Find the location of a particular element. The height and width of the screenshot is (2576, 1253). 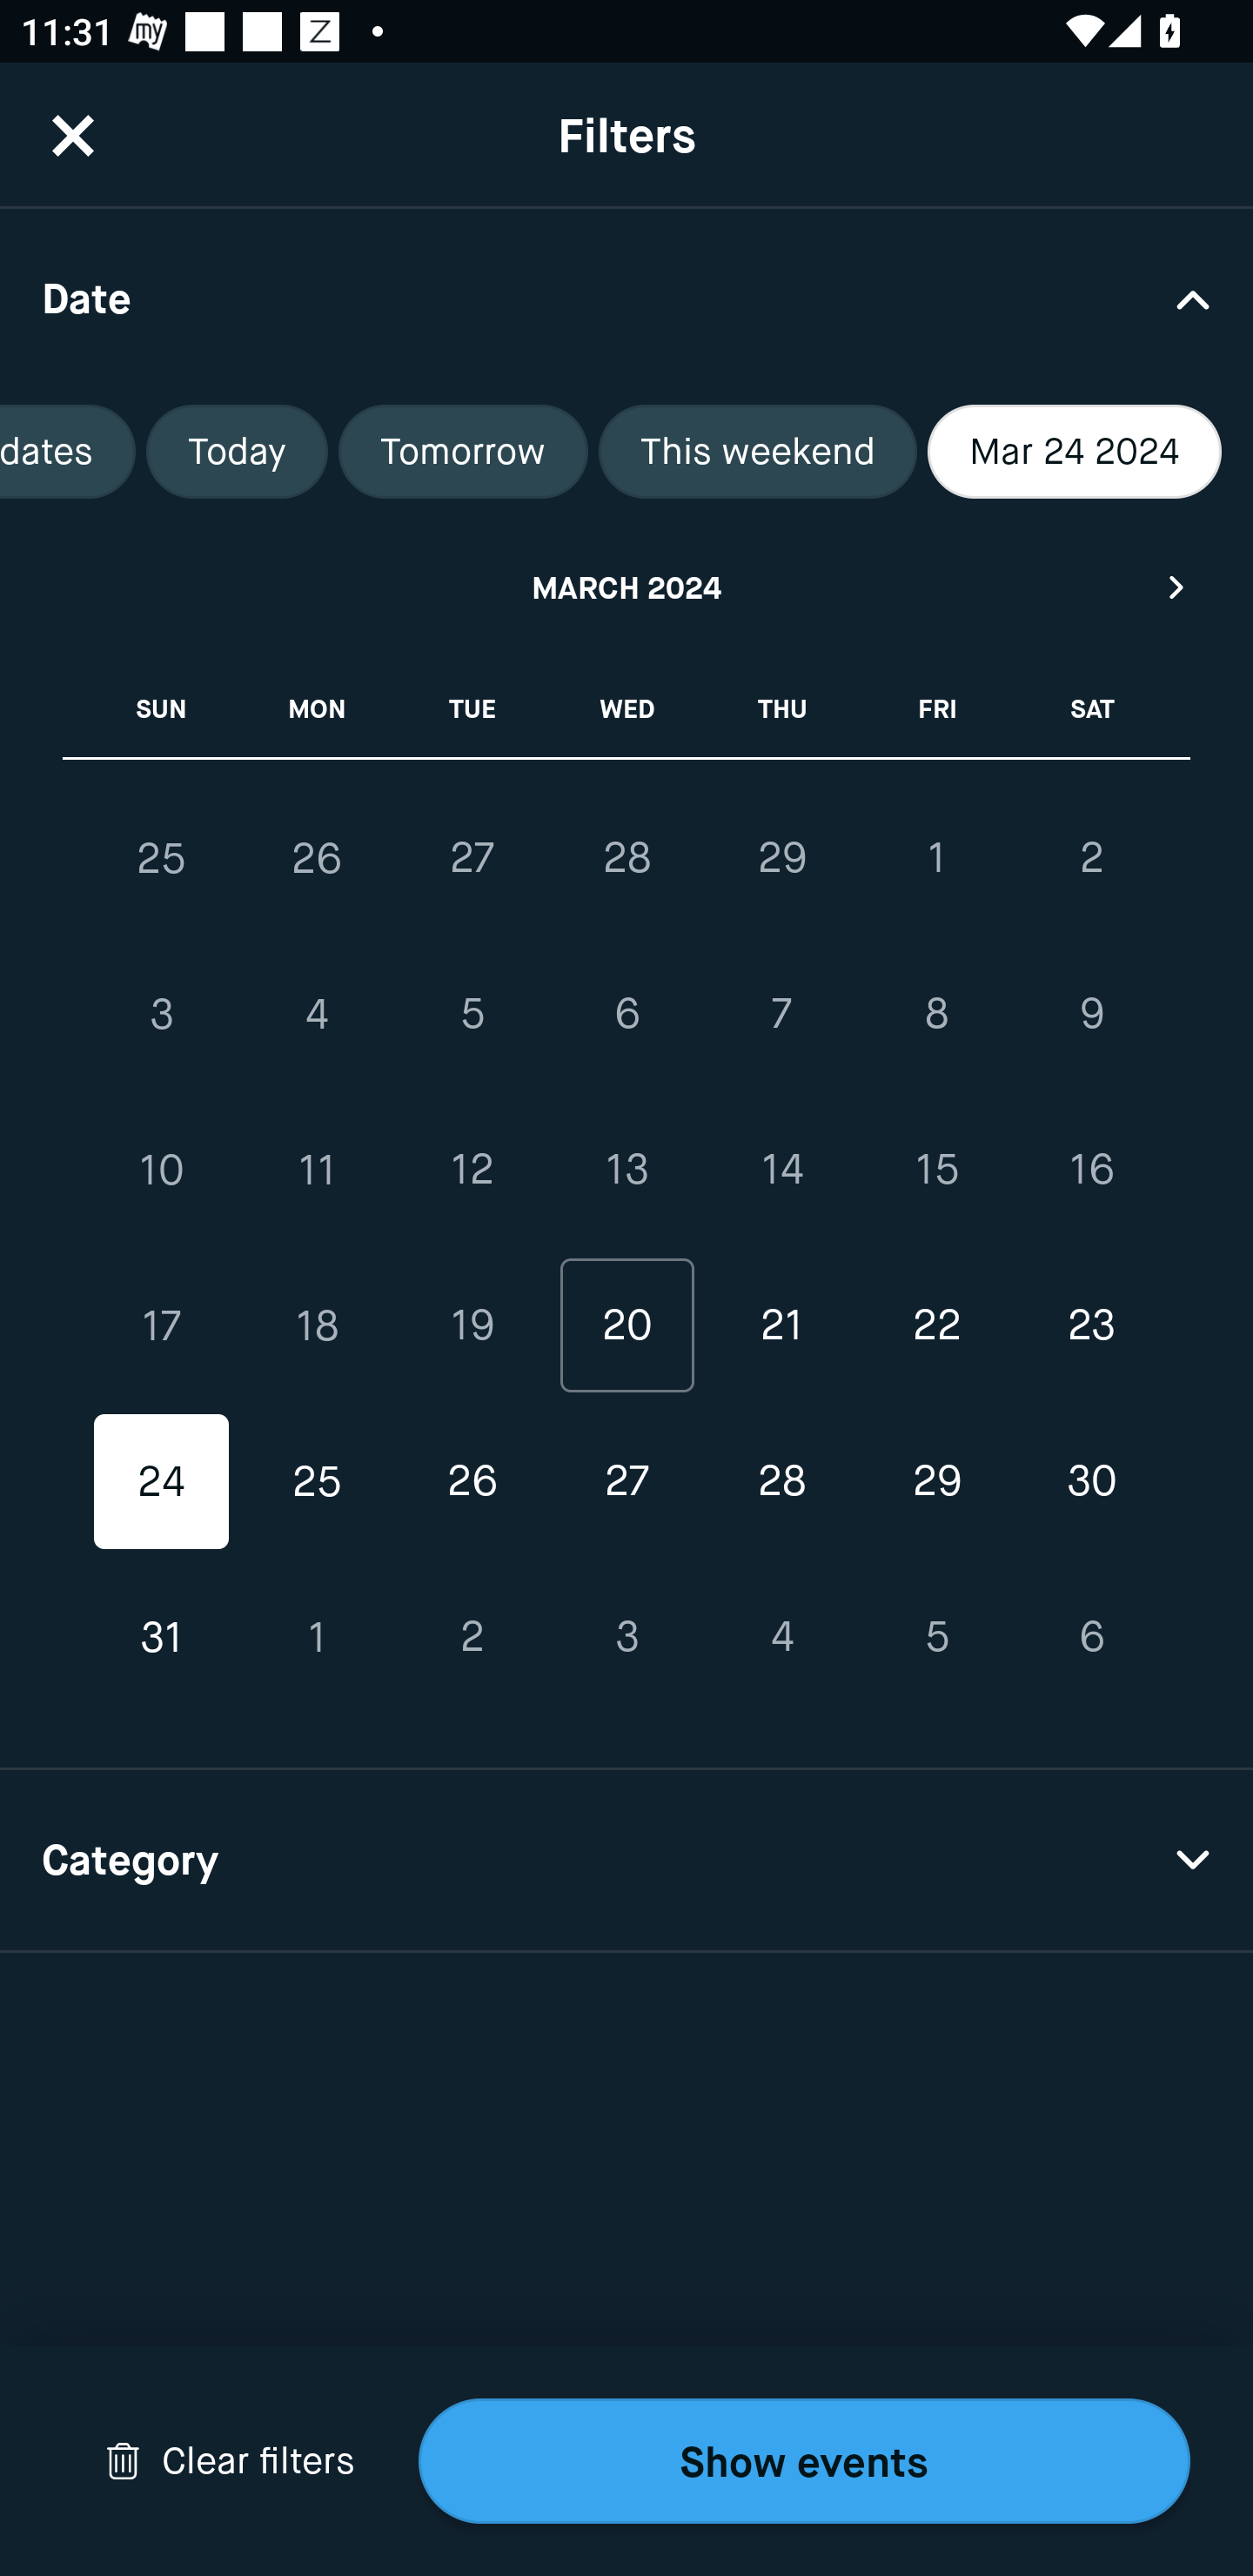

Today is located at coordinates (237, 452).